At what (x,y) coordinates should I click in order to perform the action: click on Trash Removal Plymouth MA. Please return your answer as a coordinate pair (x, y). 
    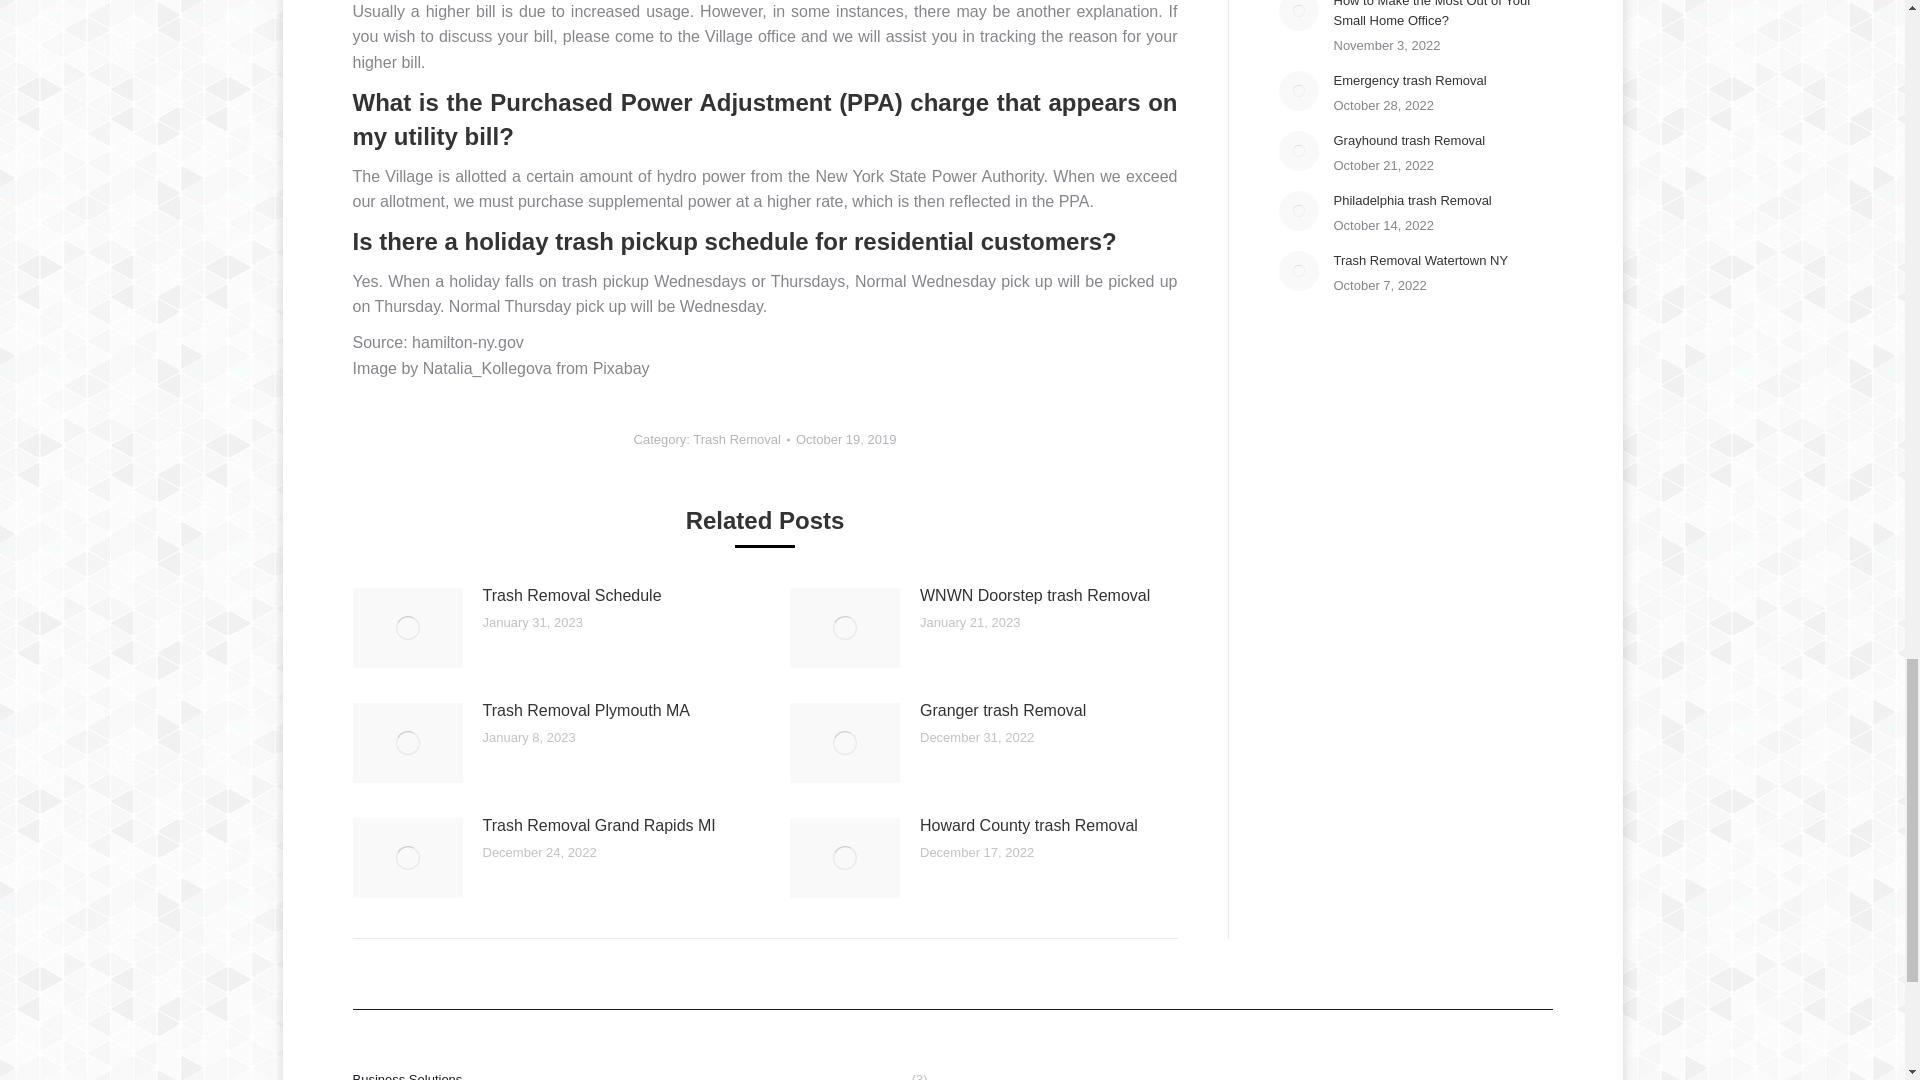
    Looking at the image, I should click on (585, 710).